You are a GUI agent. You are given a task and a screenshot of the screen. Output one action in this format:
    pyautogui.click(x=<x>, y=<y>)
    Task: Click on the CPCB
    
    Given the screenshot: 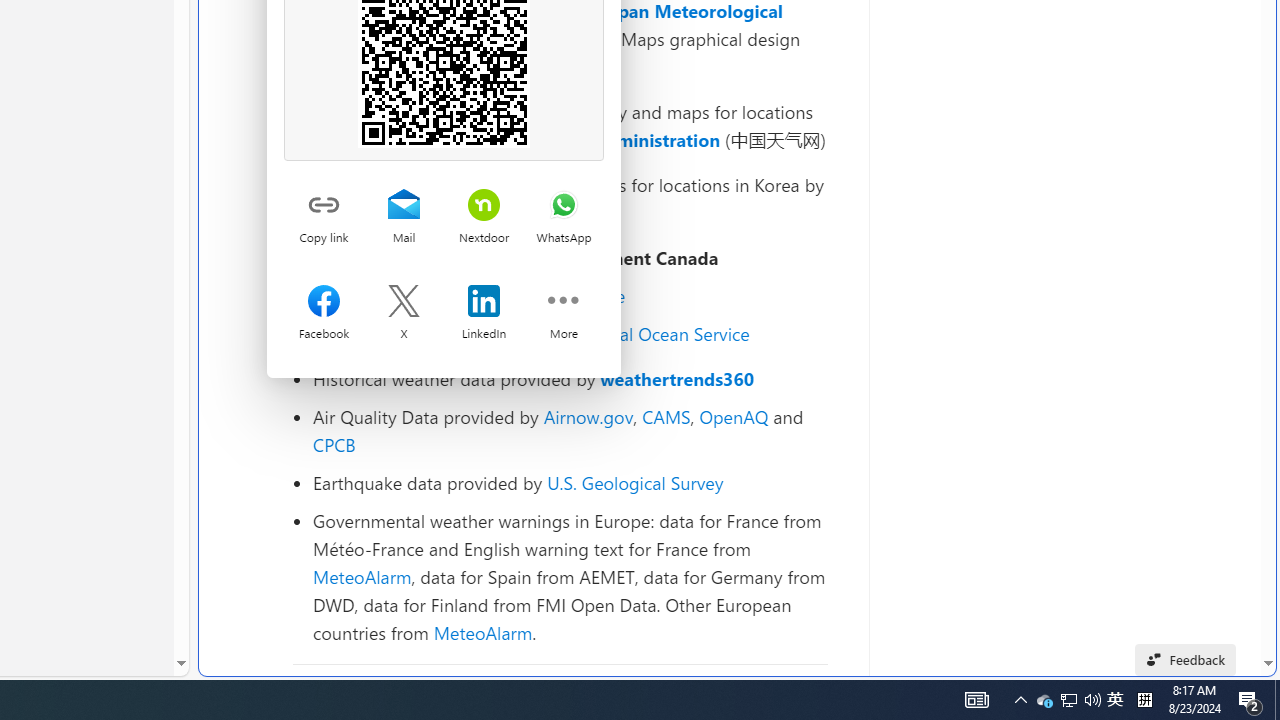 What is the action you would take?
    pyautogui.click(x=334, y=444)
    